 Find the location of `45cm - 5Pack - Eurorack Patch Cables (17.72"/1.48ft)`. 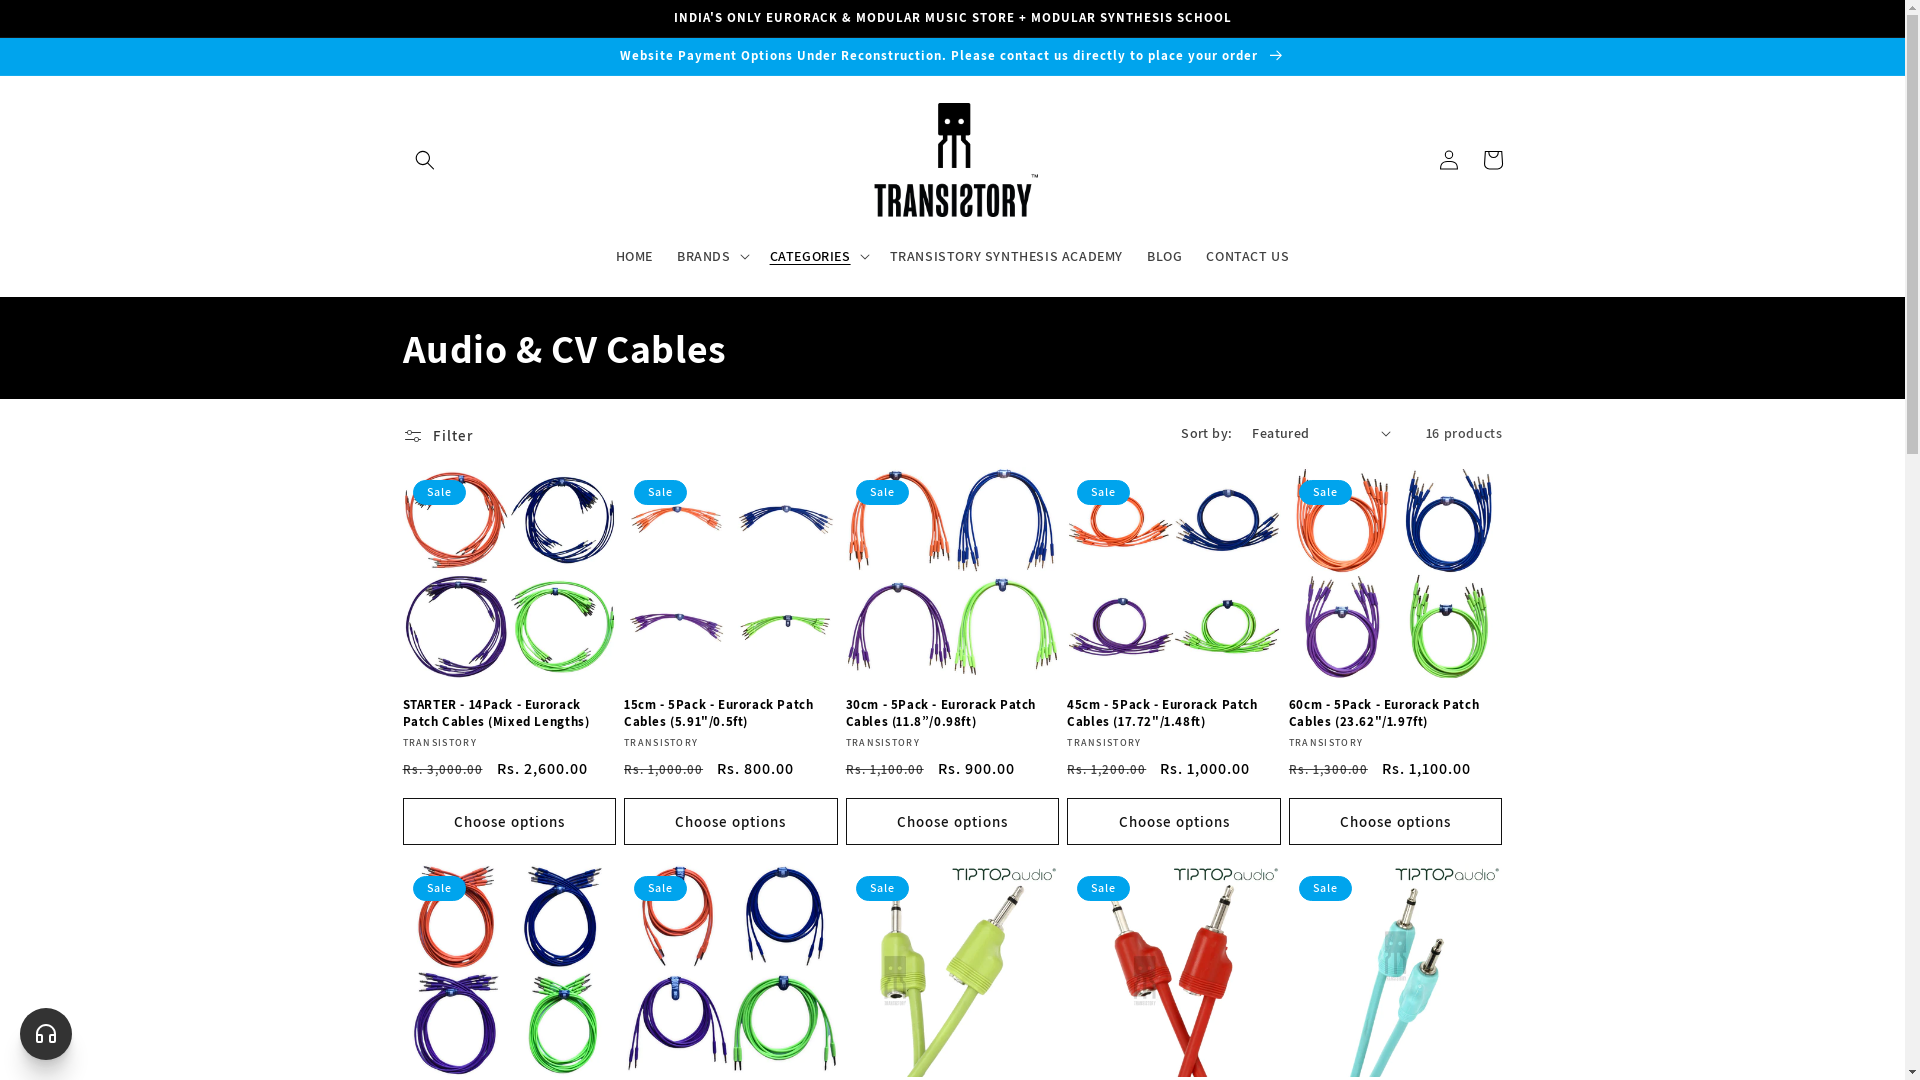

45cm - 5Pack - Eurorack Patch Cables (17.72"/1.48ft) is located at coordinates (1174, 714).